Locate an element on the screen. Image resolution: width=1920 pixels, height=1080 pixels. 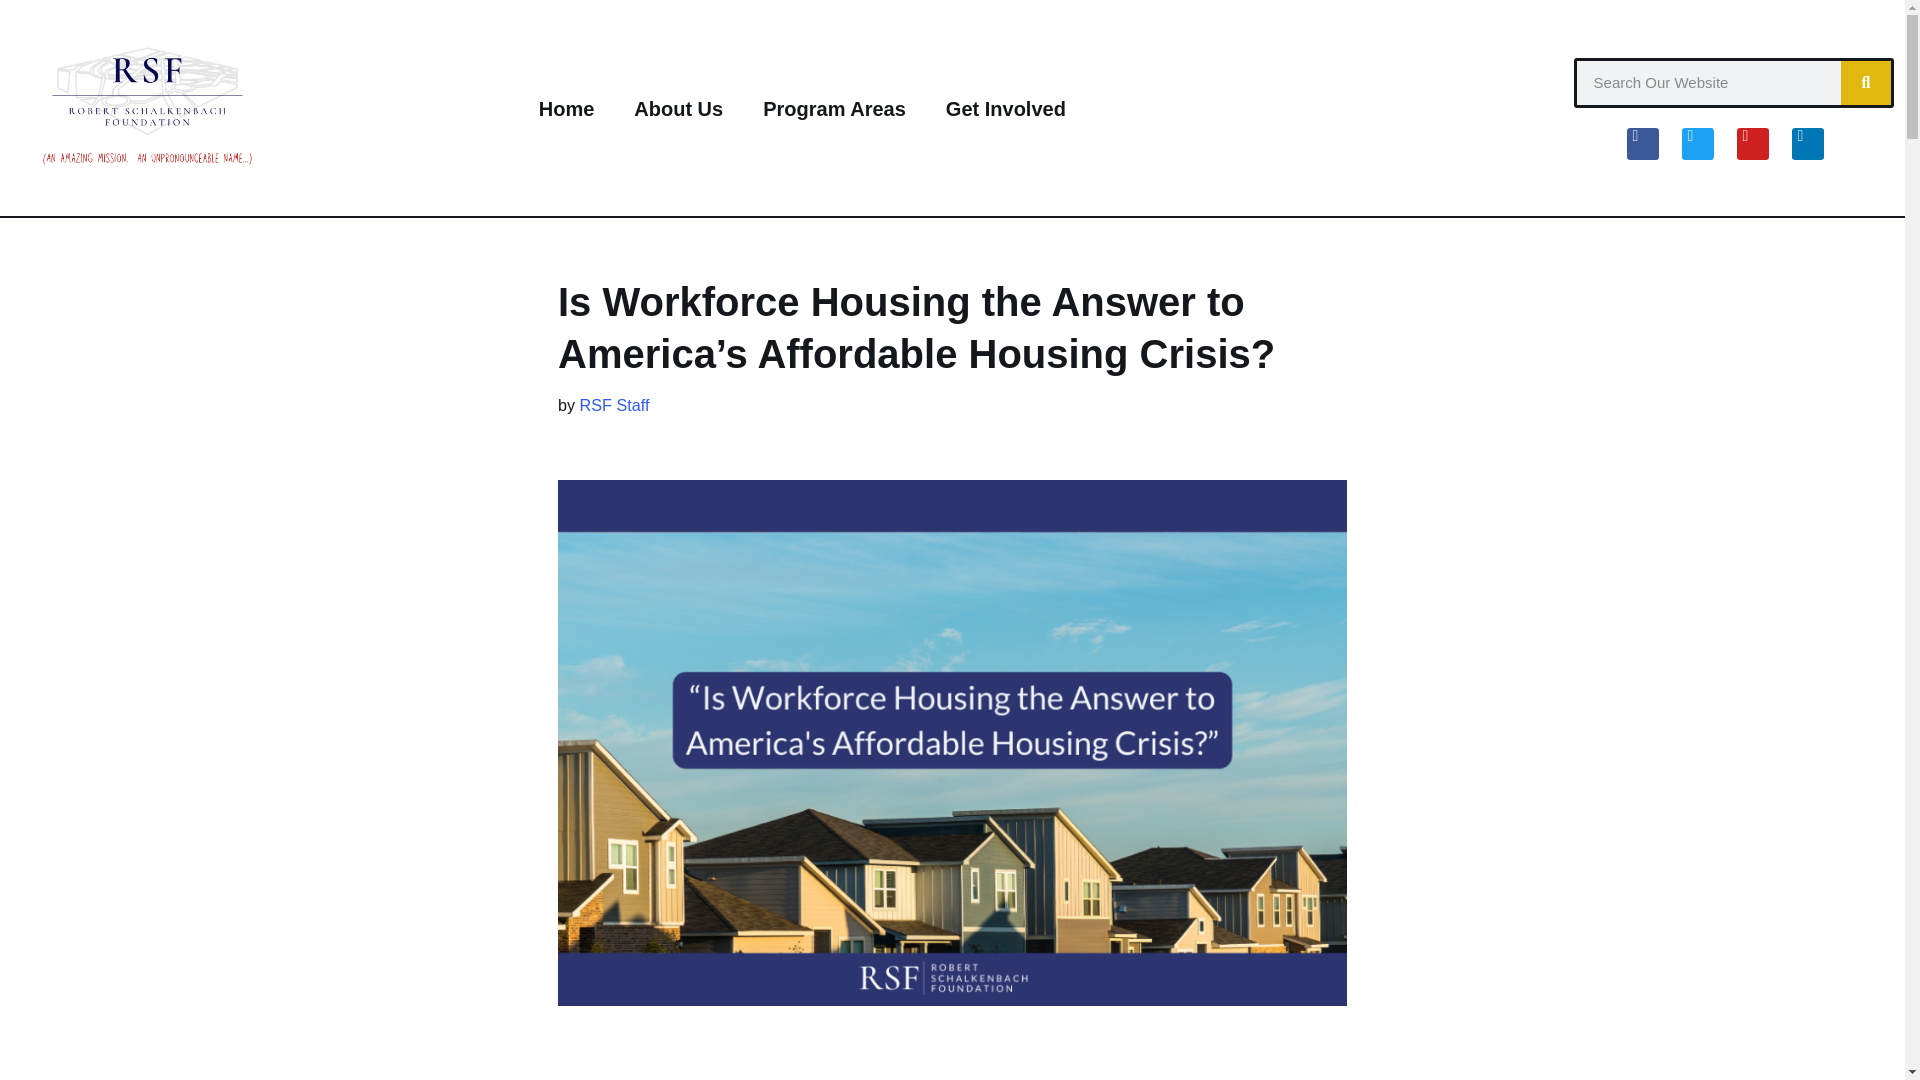
Skip to content is located at coordinates (15, 42).